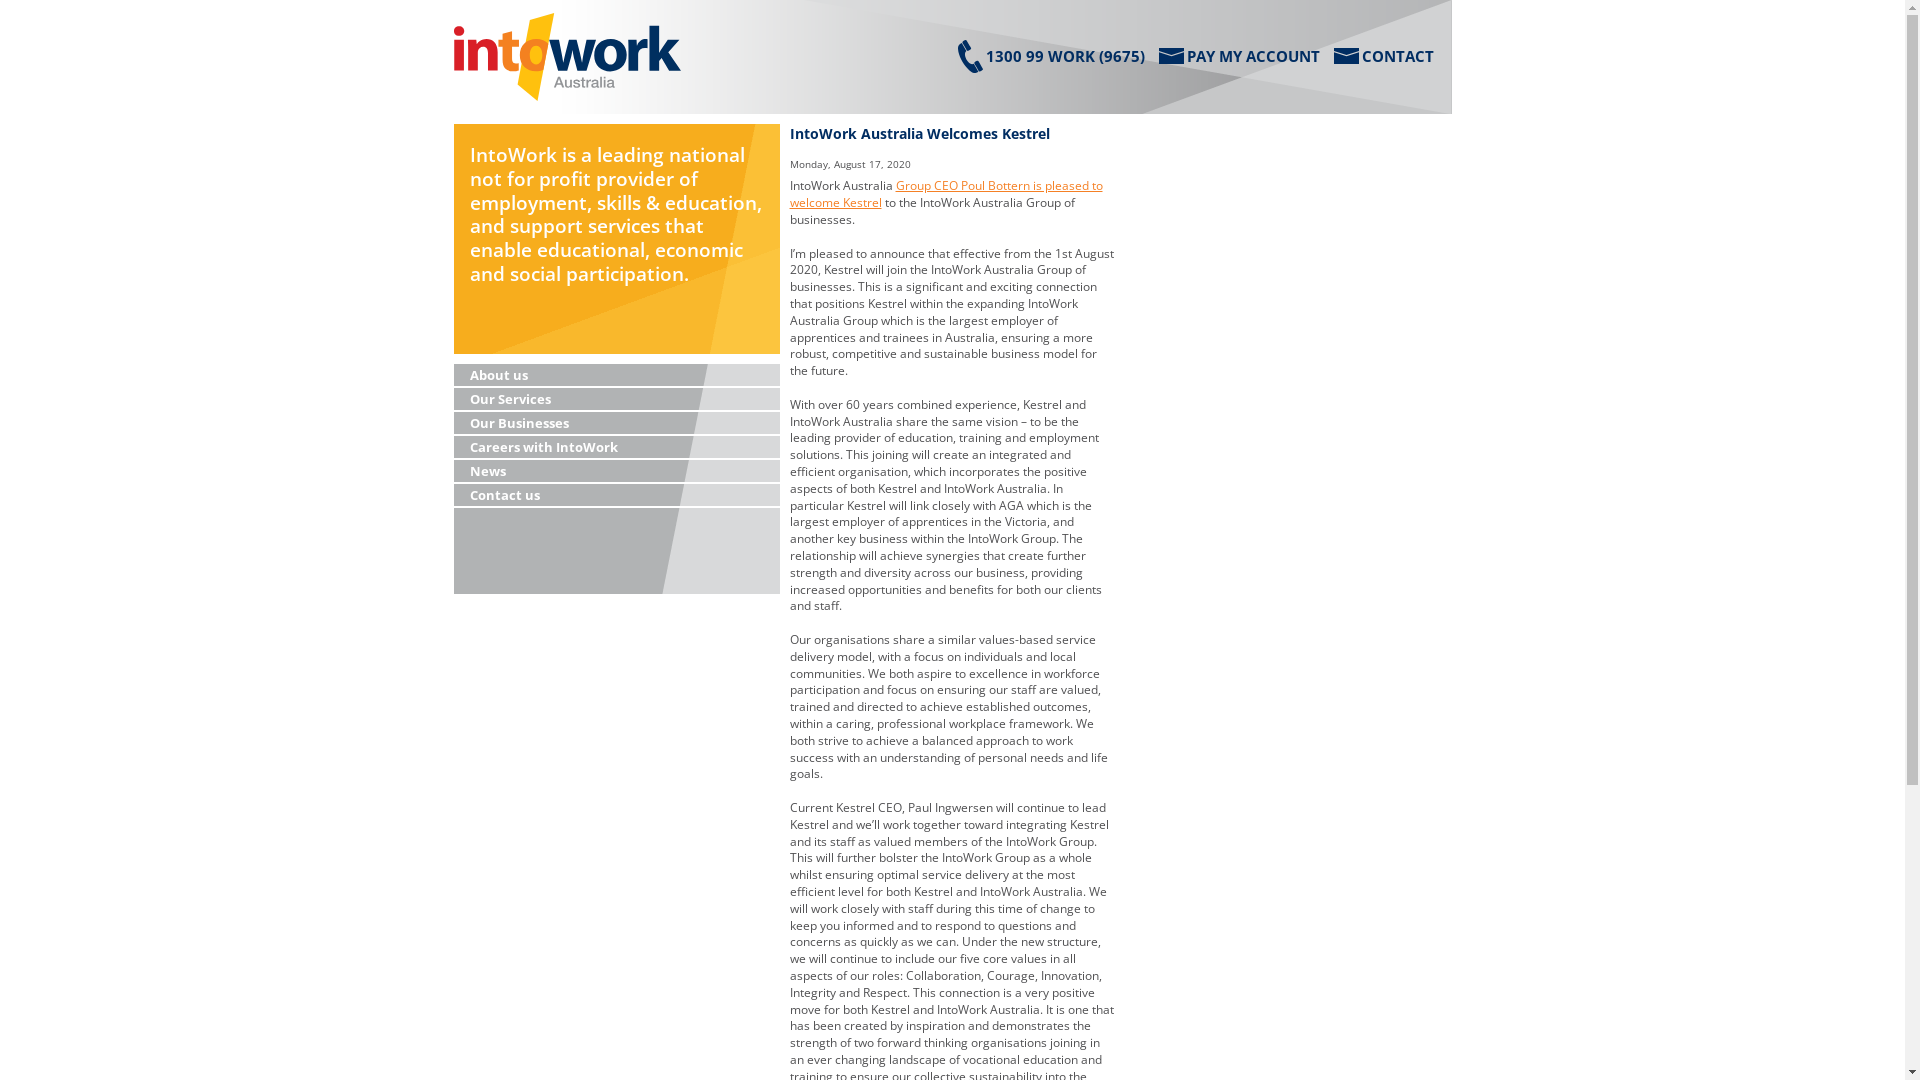 Image resolution: width=1920 pixels, height=1080 pixels. What do you see at coordinates (1384, 56) in the screenshot?
I see `CONTACT` at bounding box center [1384, 56].